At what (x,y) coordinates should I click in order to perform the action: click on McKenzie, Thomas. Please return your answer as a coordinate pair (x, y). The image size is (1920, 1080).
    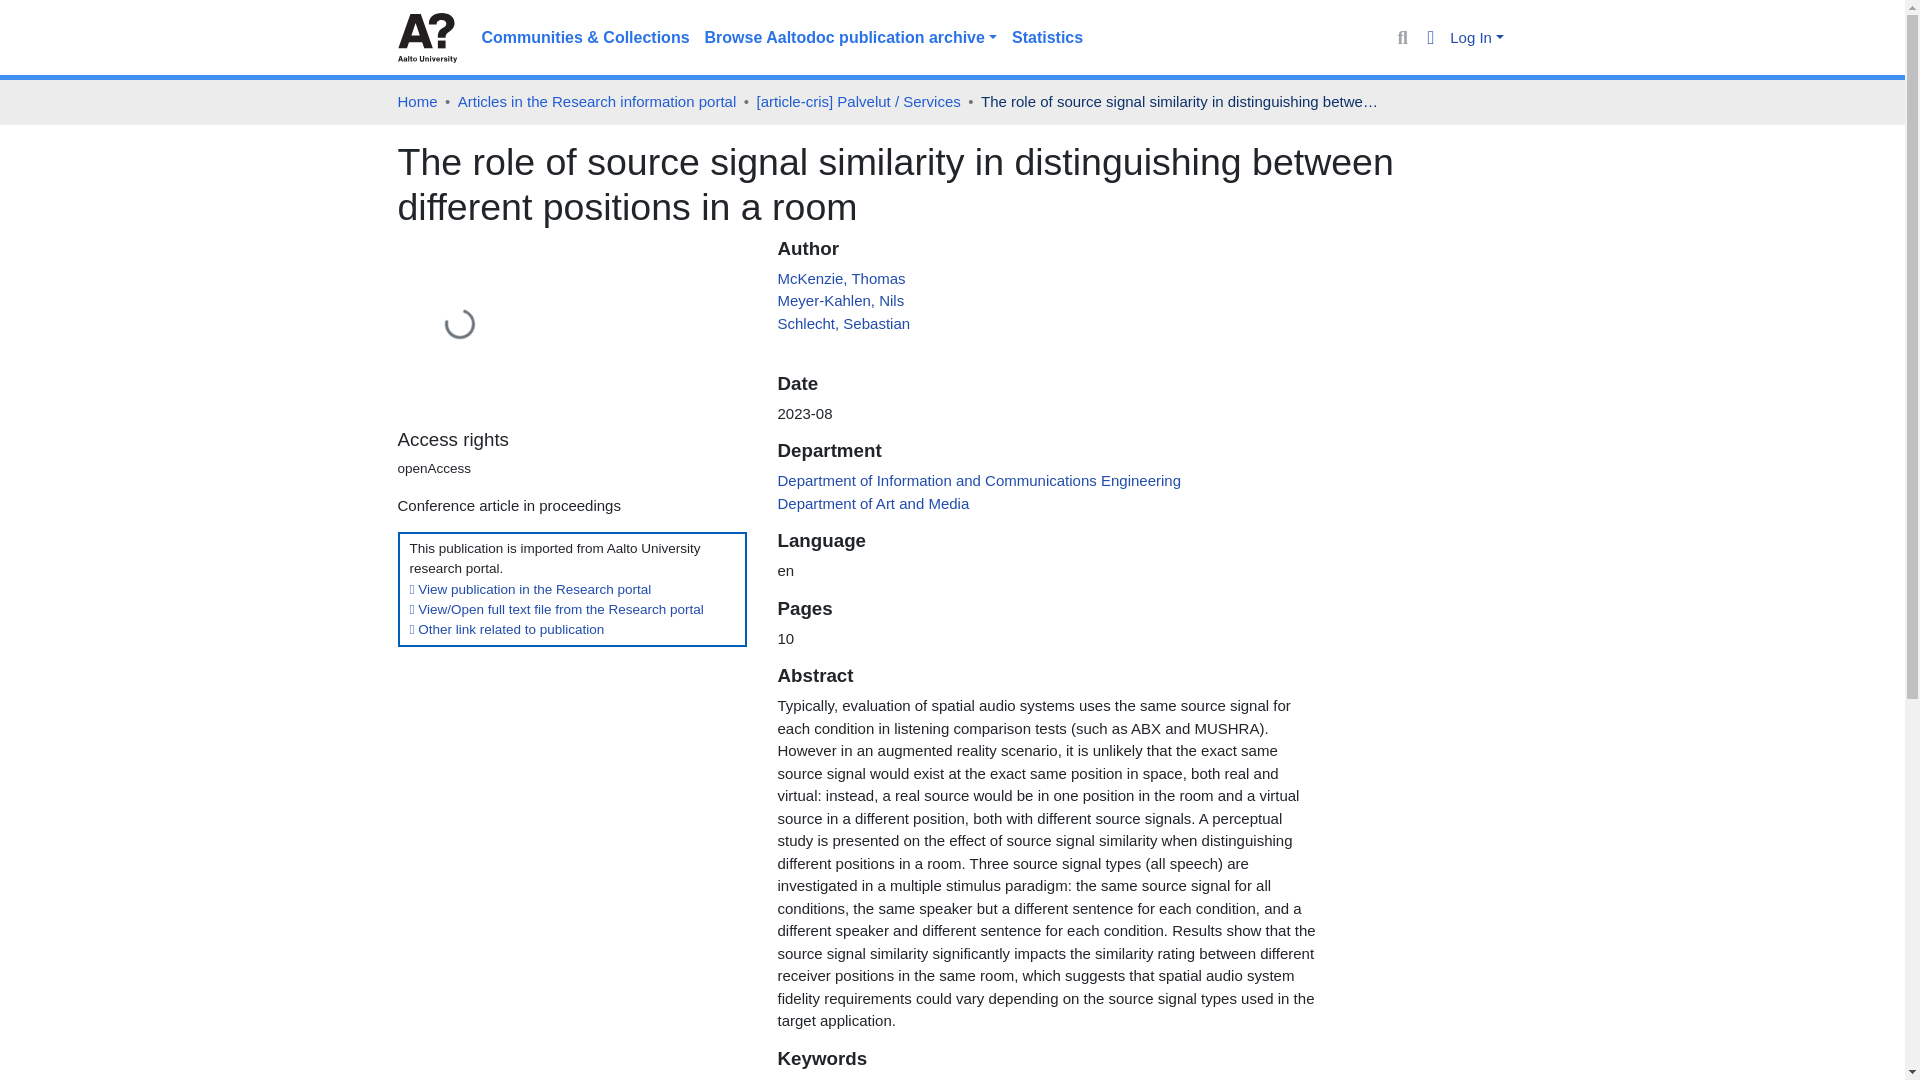
    Looking at the image, I should click on (840, 278).